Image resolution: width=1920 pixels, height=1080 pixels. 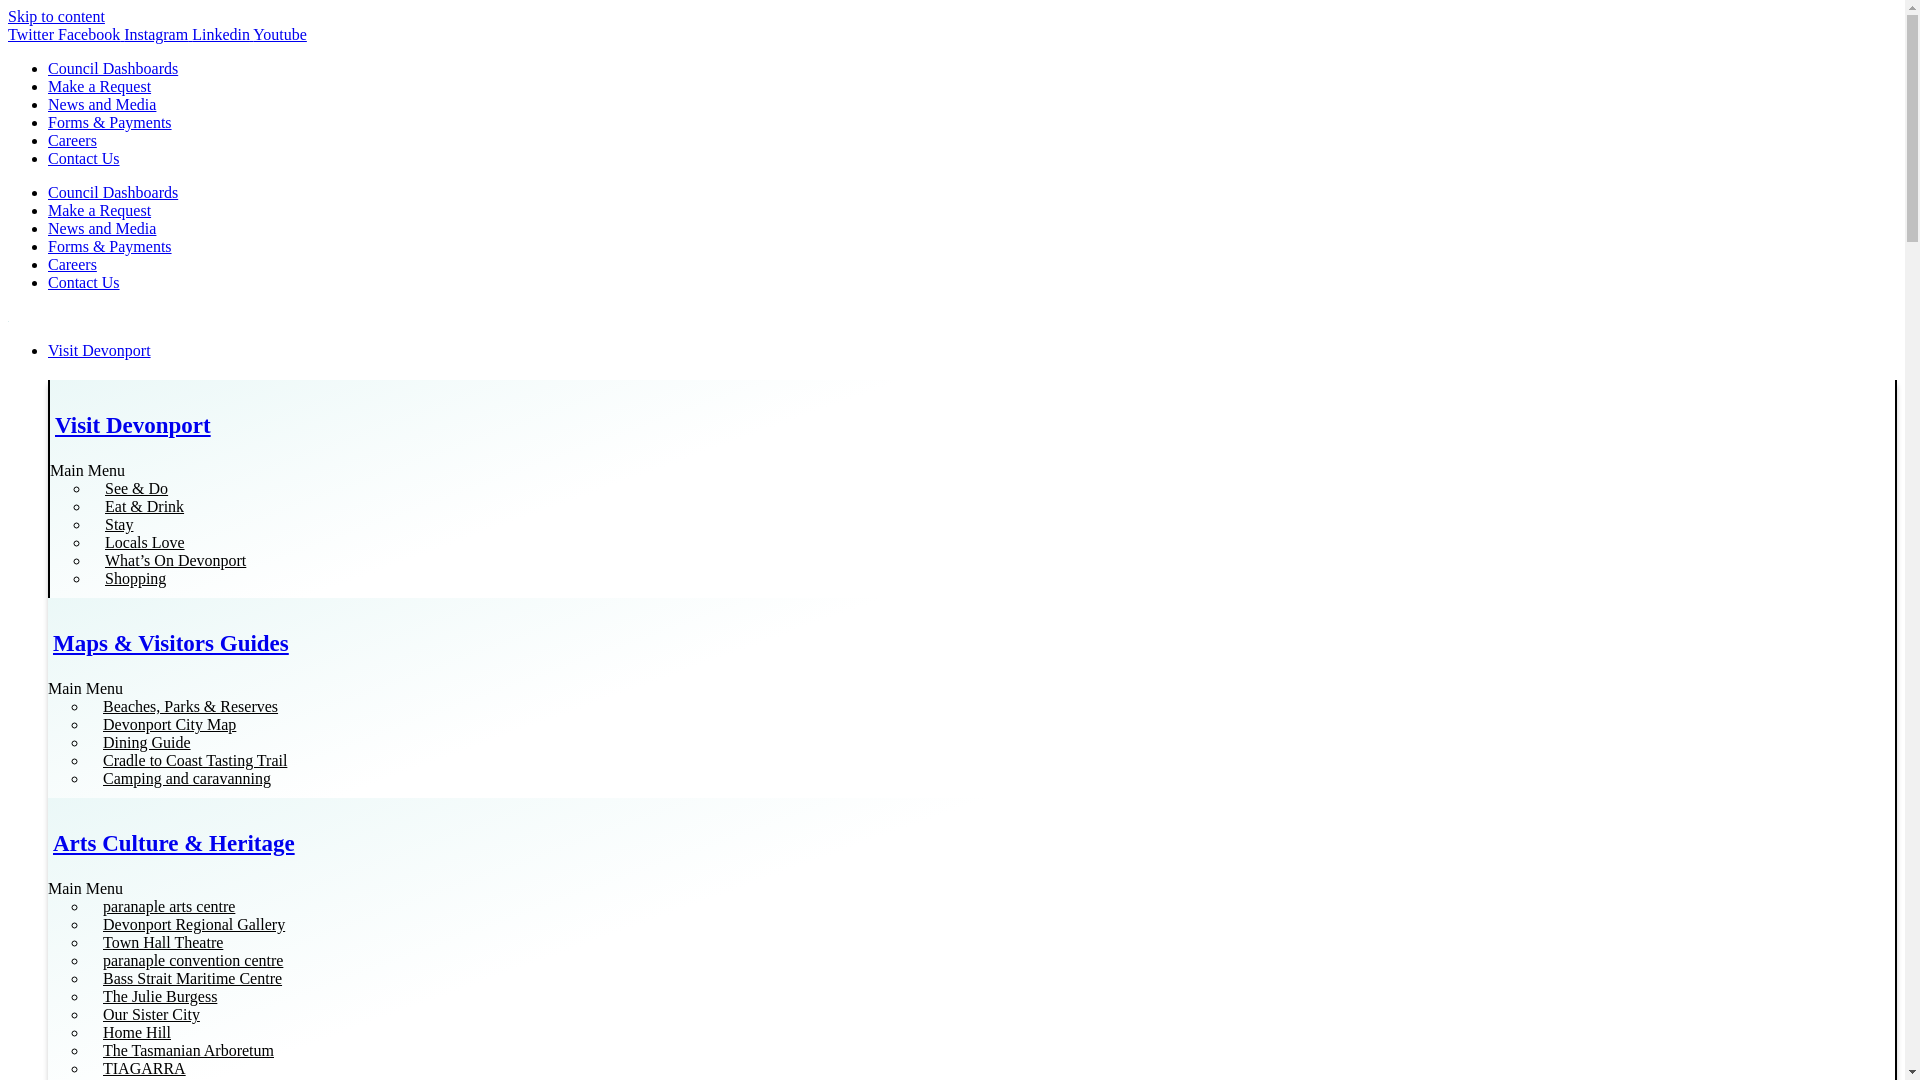 I want to click on Contact Us, so click(x=84, y=158).